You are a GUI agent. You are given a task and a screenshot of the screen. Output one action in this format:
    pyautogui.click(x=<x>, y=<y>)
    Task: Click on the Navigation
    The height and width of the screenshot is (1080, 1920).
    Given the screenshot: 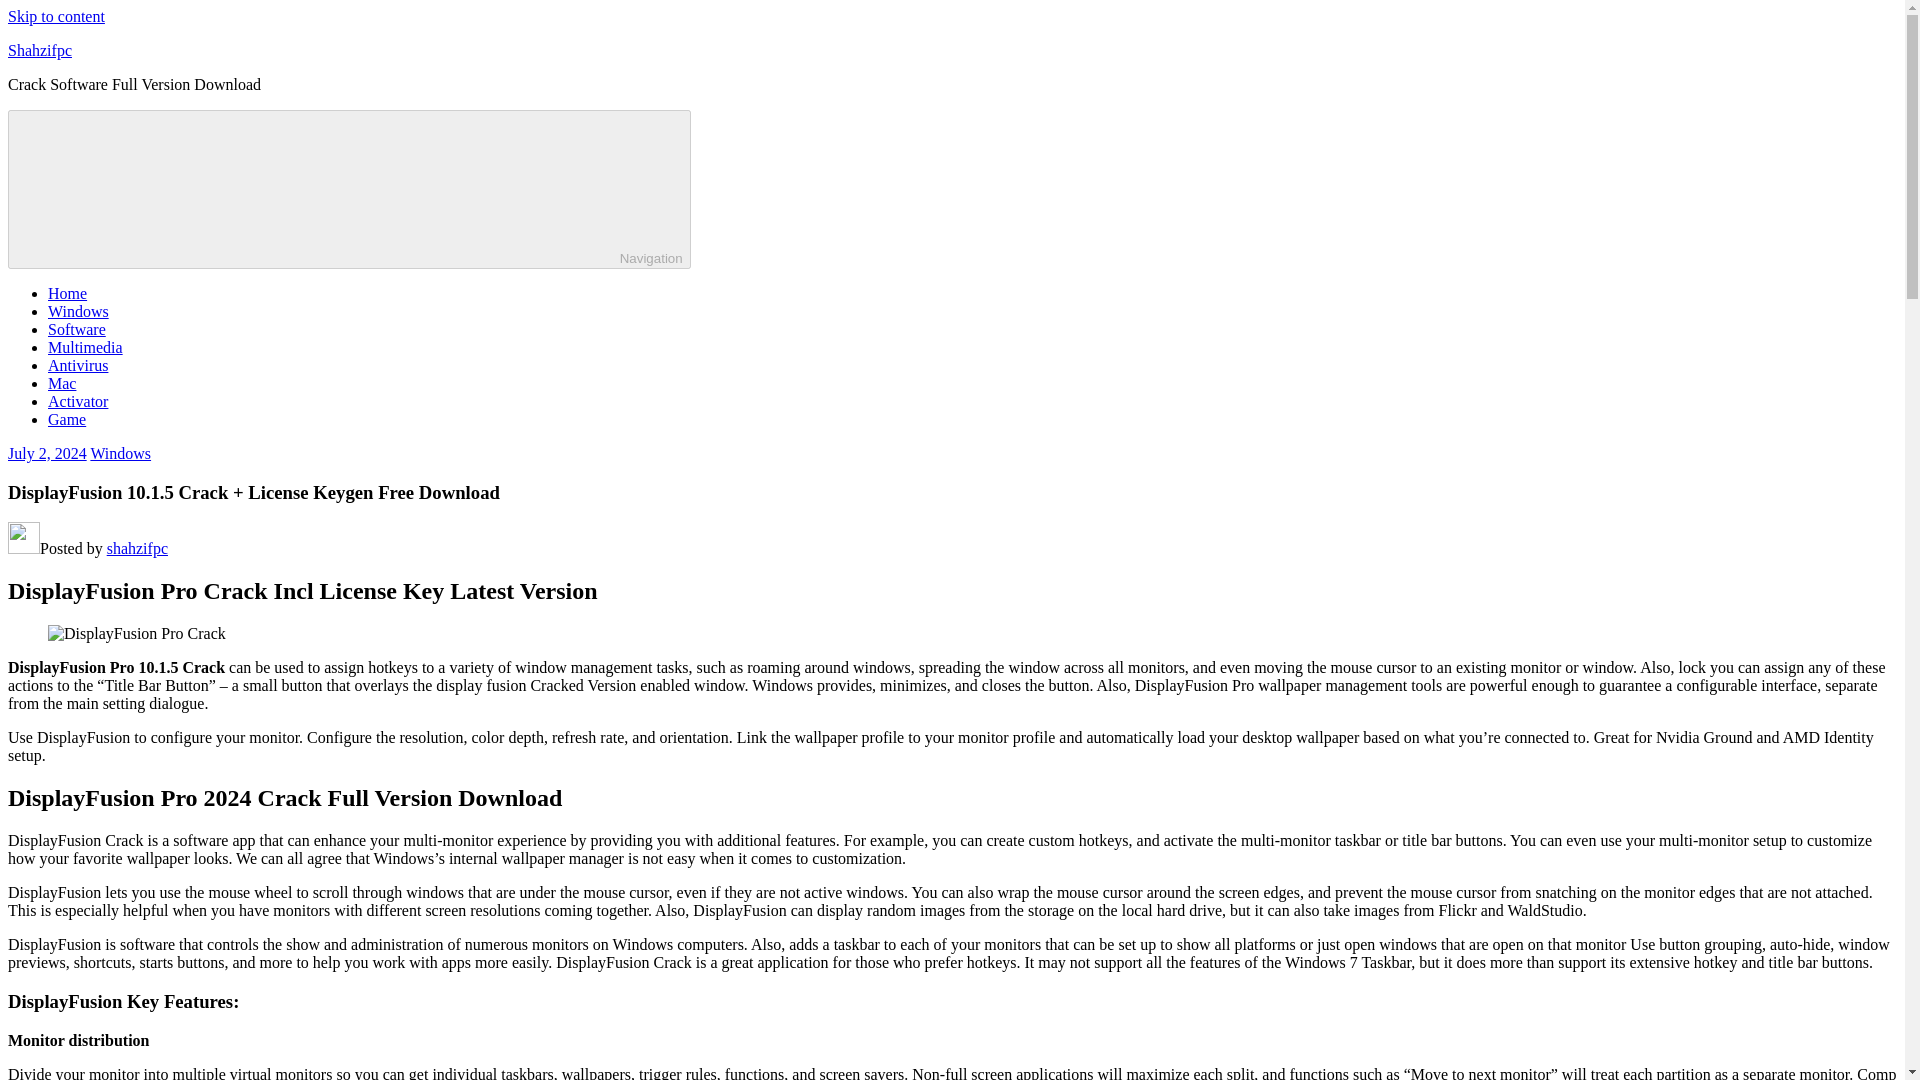 What is the action you would take?
    pyautogui.click(x=349, y=189)
    